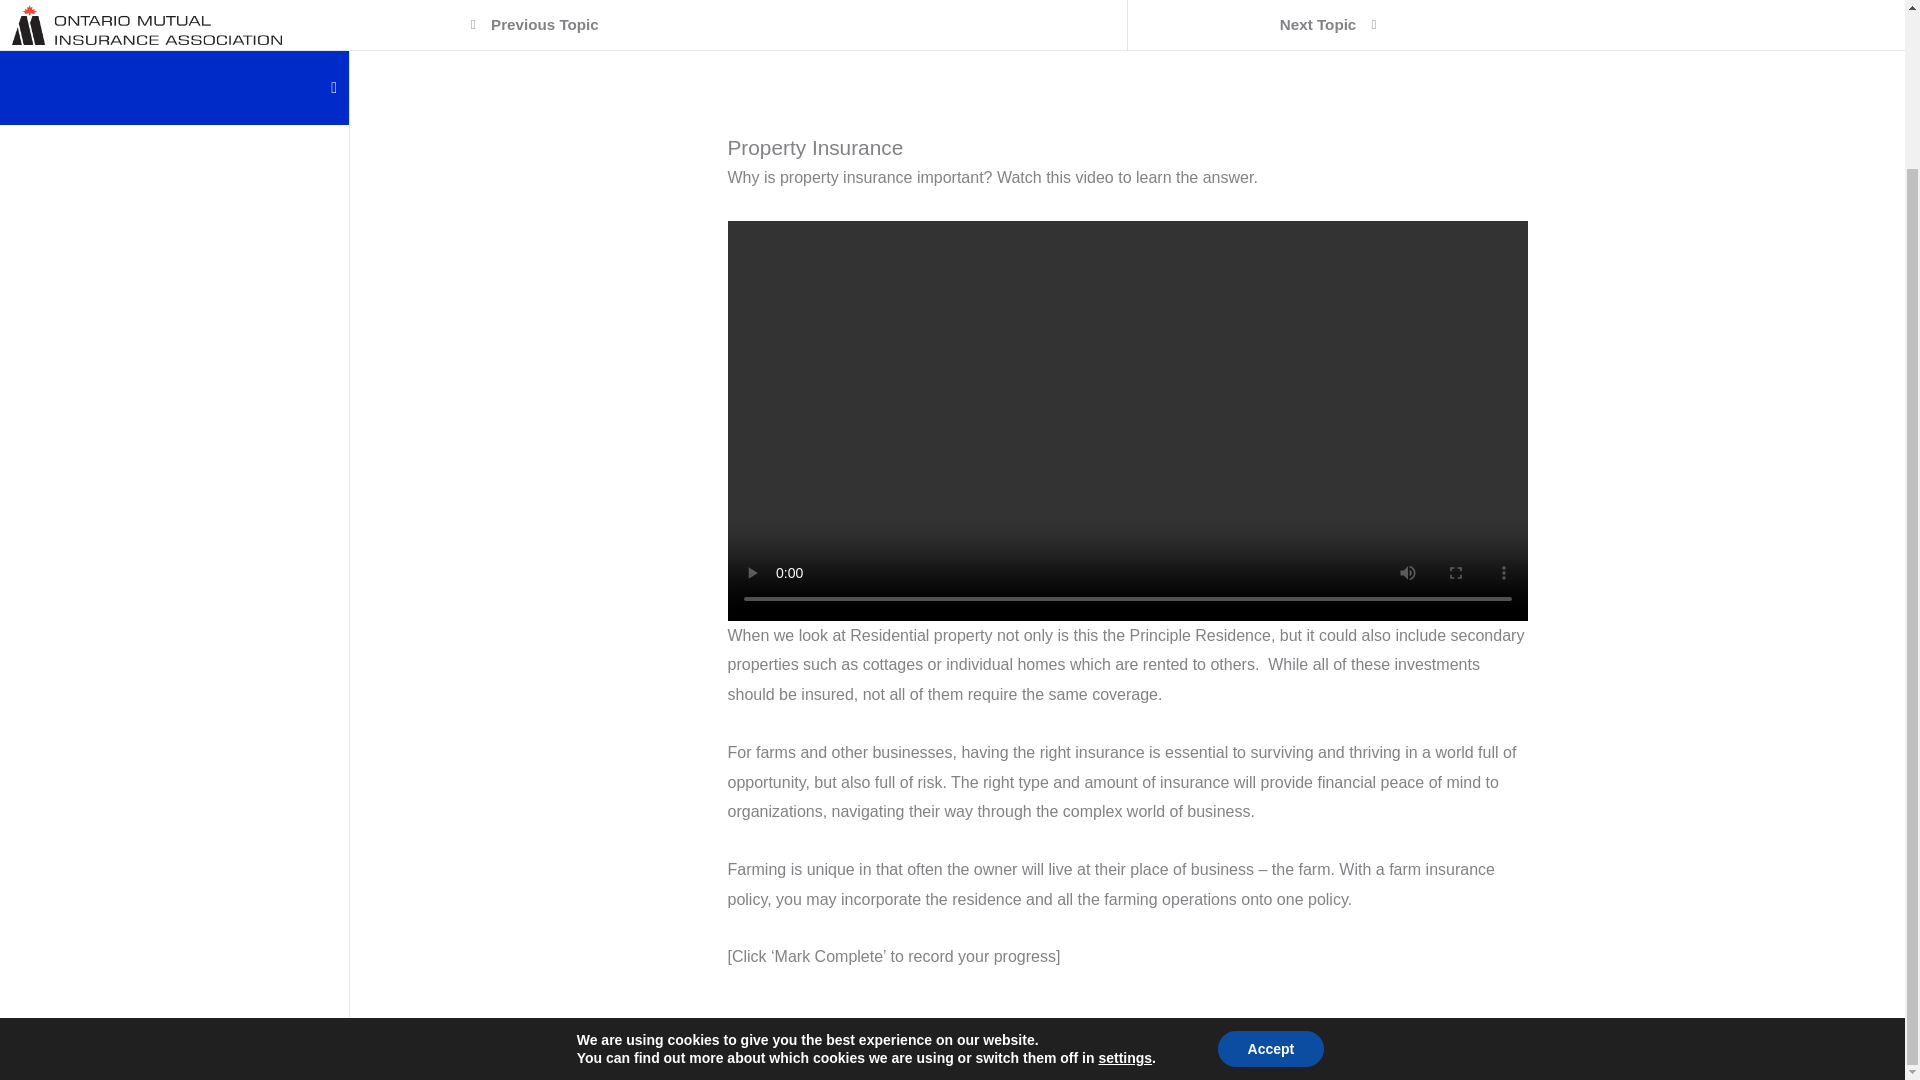 The image size is (1920, 1080). What do you see at coordinates (1125, 872) in the screenshot?
I see `settings` at bounding box center [1125, 872].